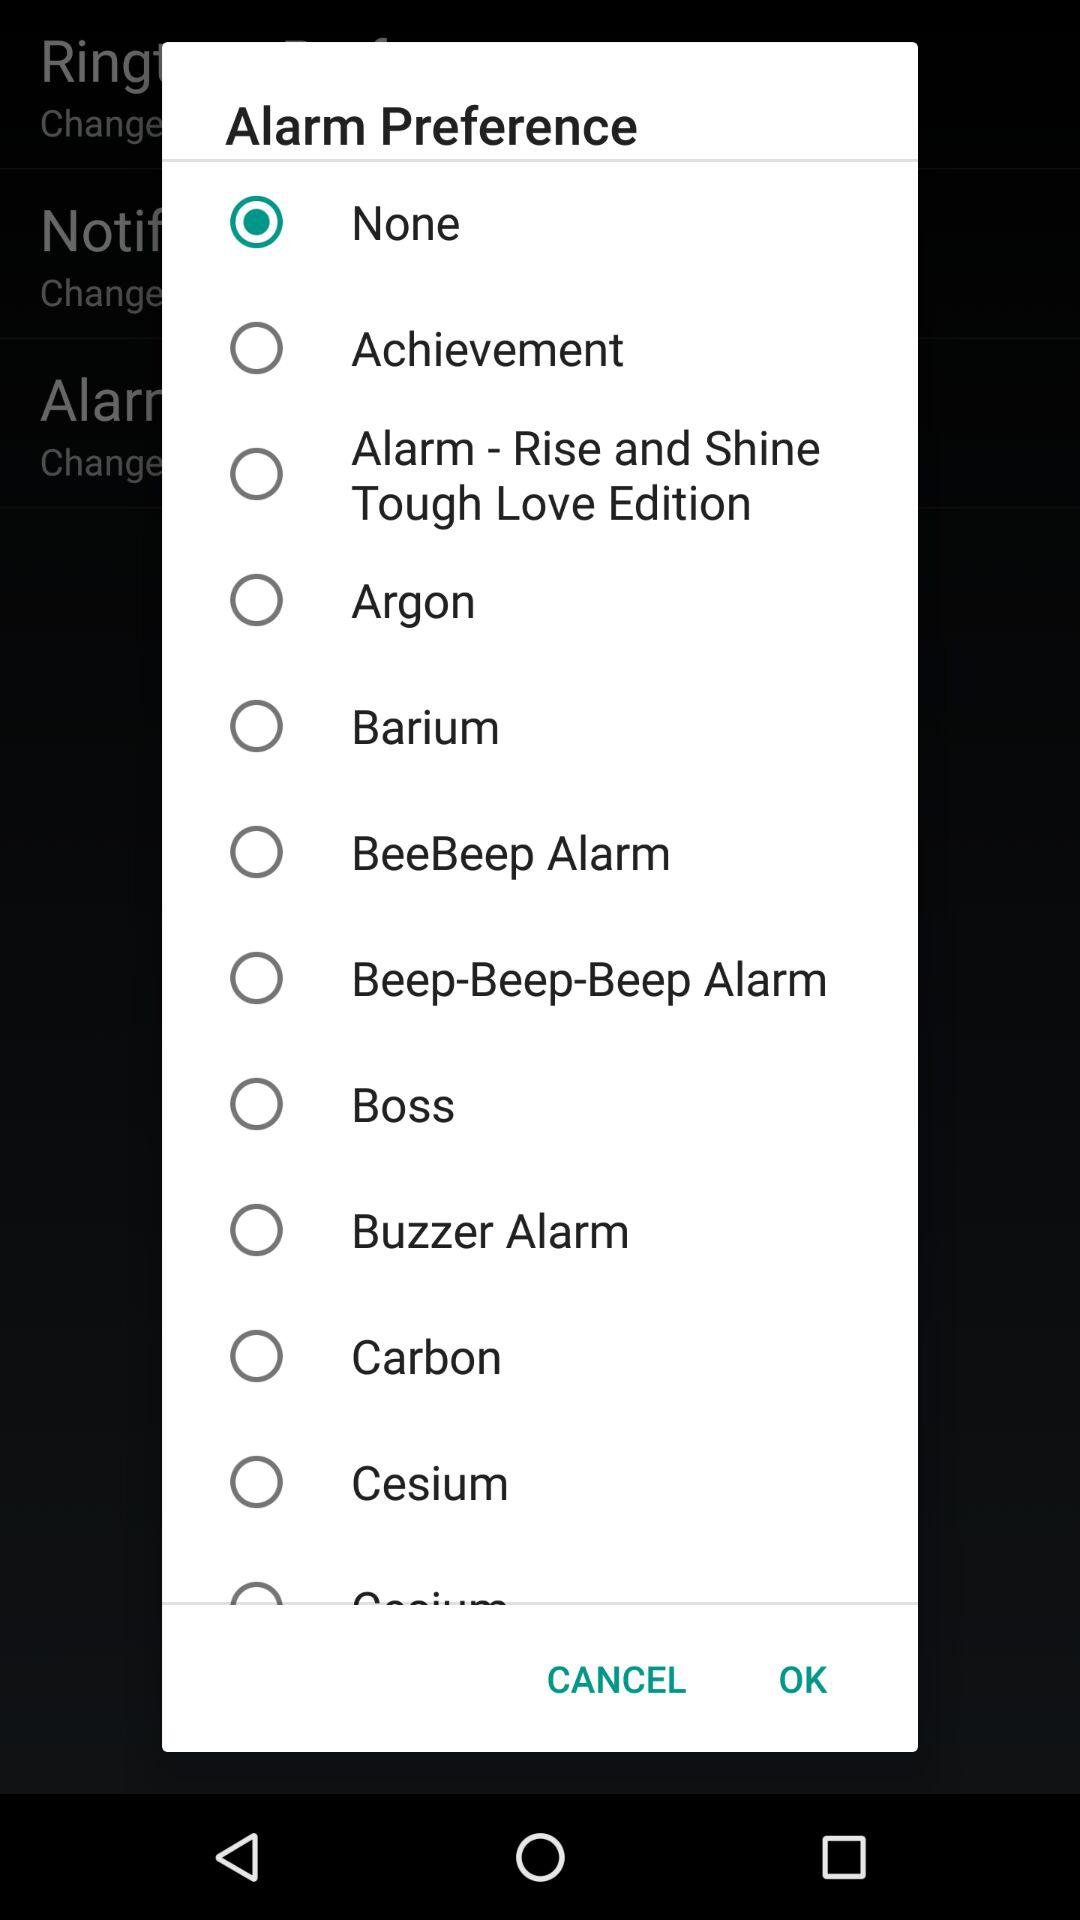 The height and width of the screenshot is (1920, 1080). Describe the element at coordinates (616, 1678) in the screenshot. I see `turn off icon below the cesium` at that location.